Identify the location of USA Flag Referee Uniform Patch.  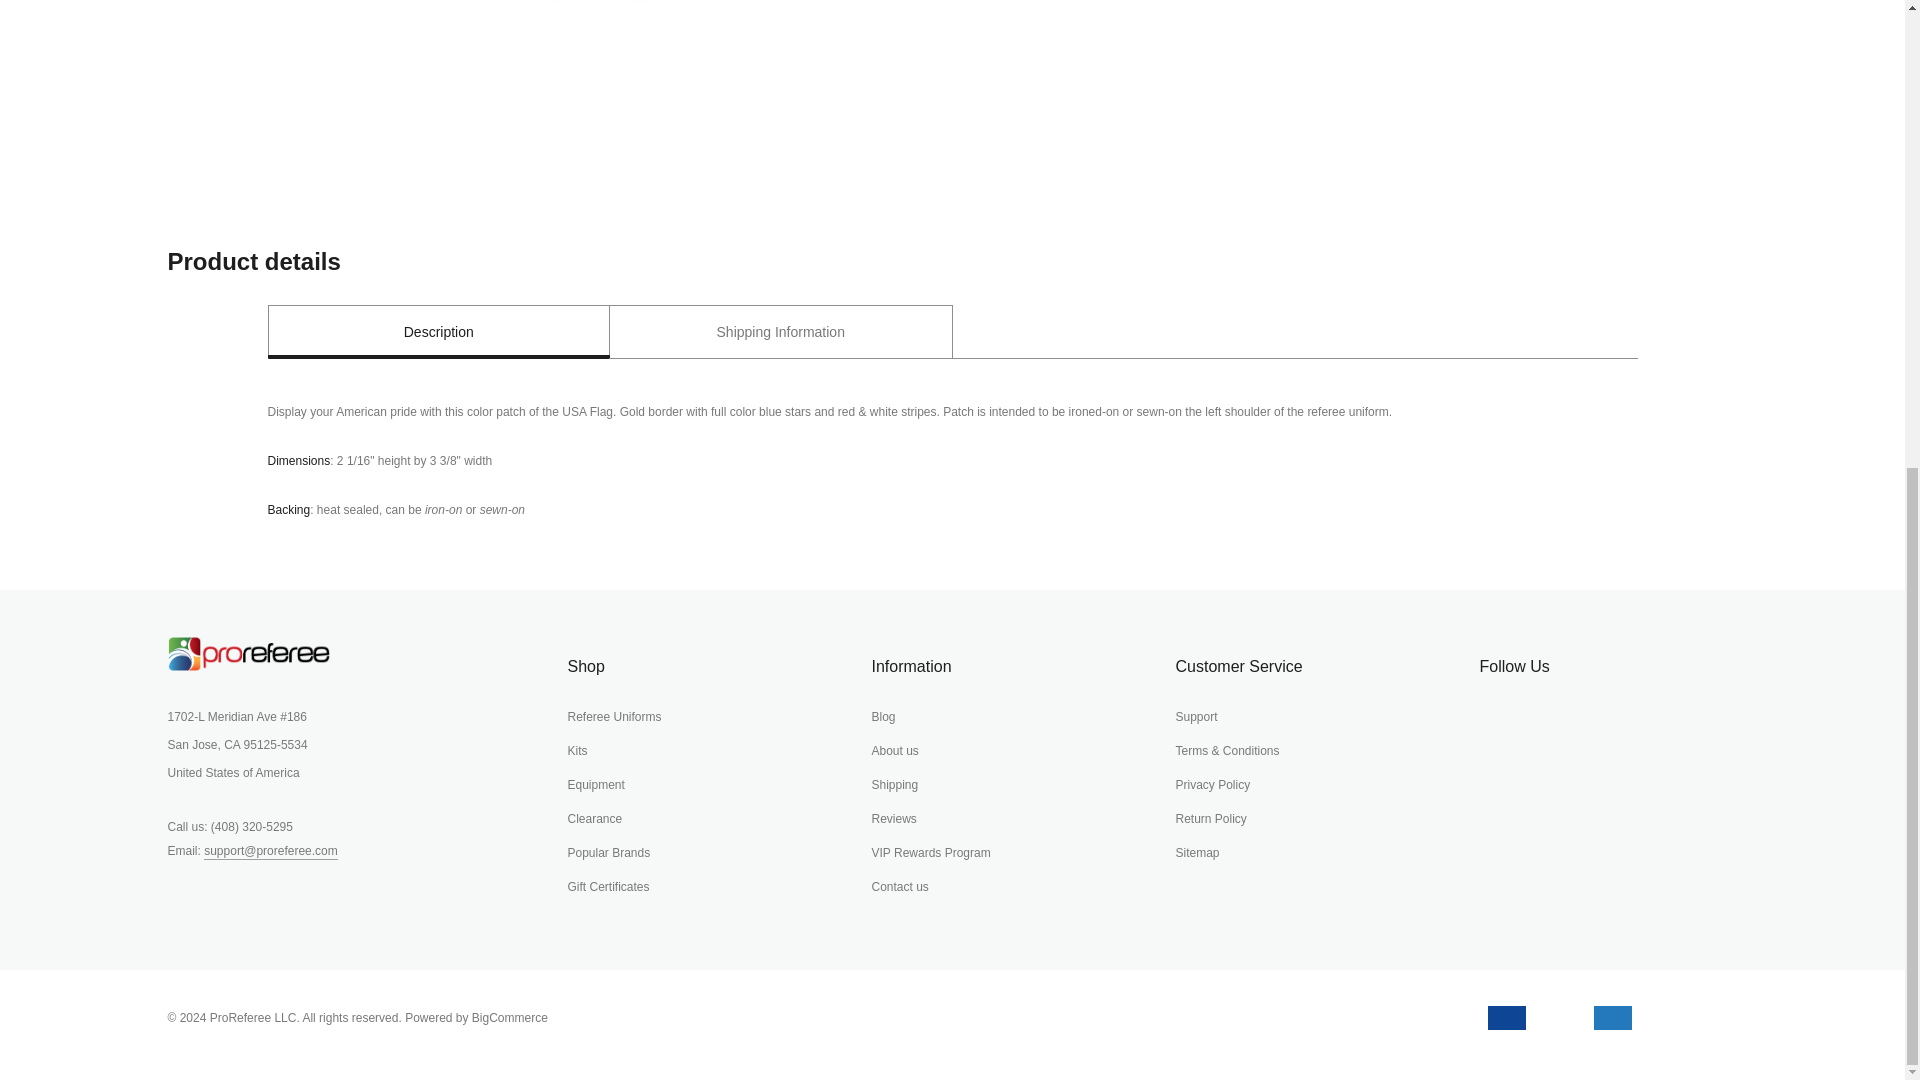
(680, 86).